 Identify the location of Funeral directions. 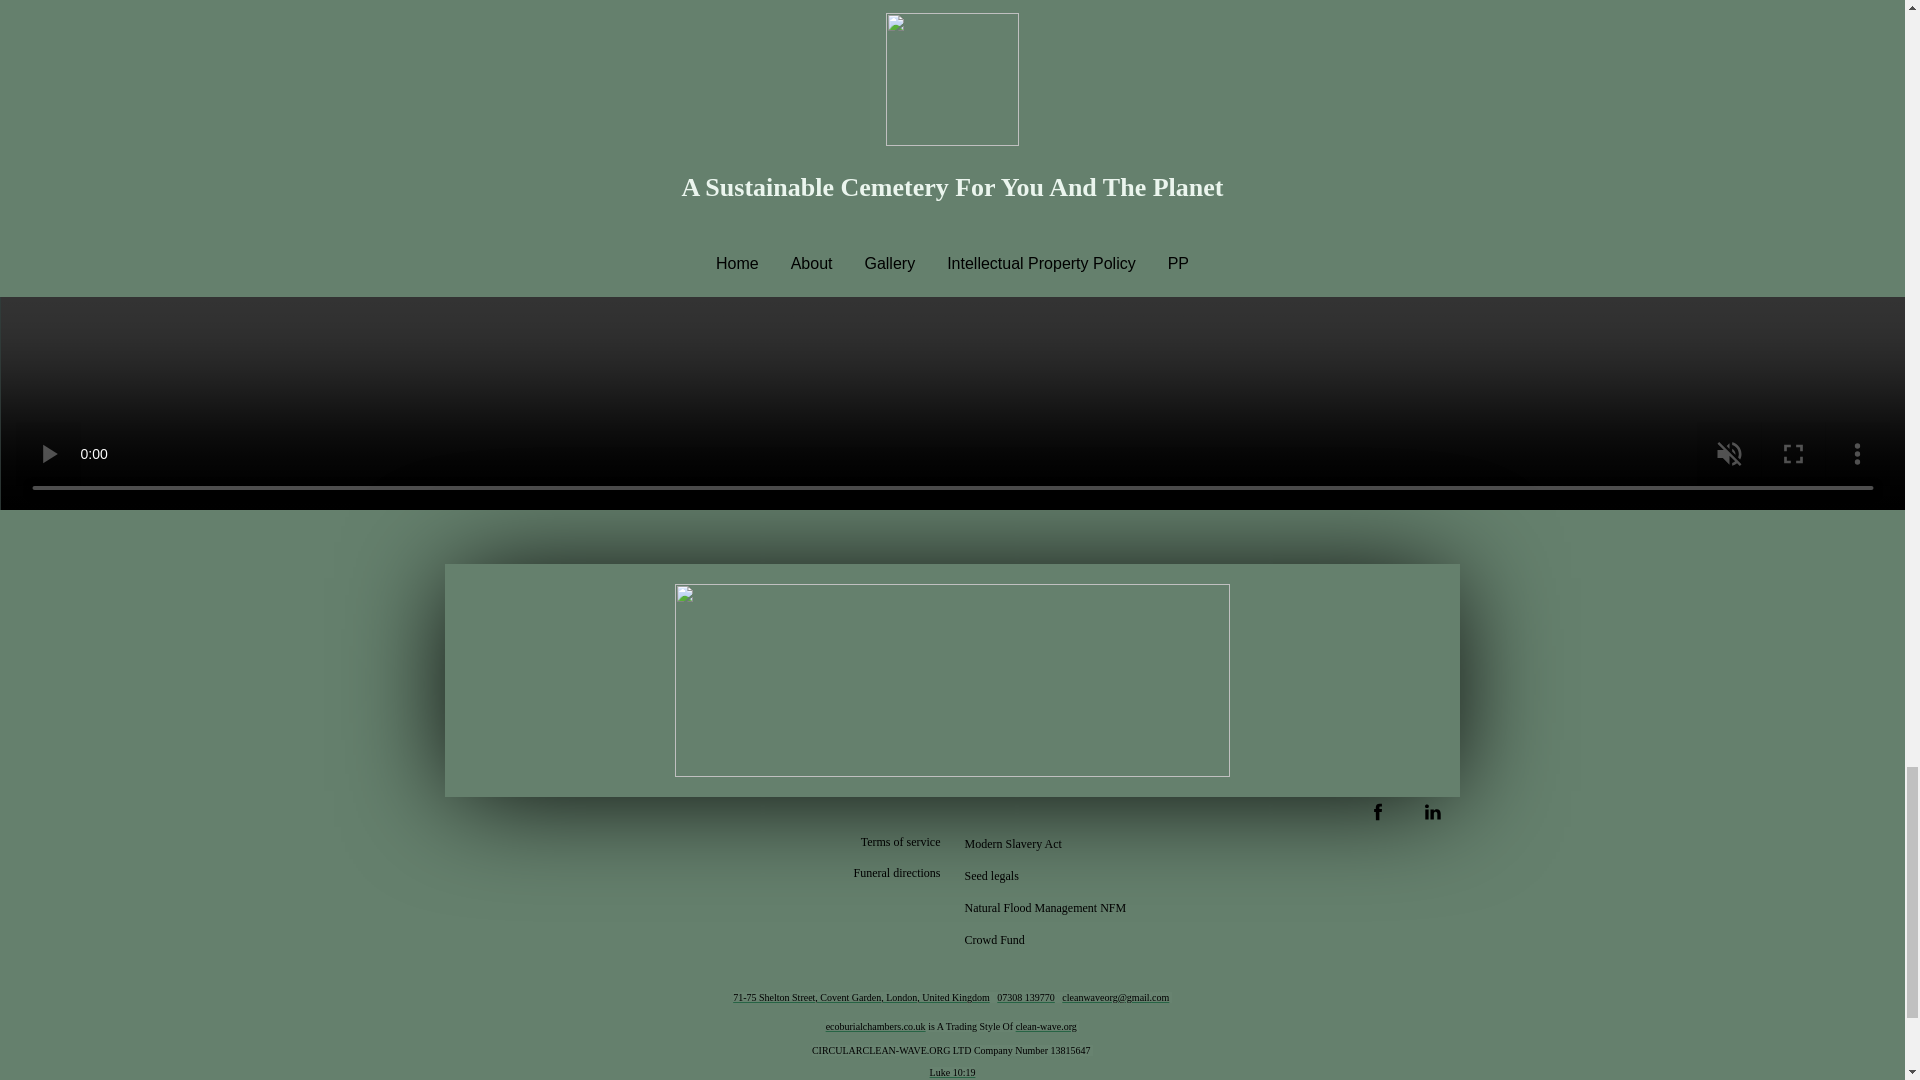
(897, 872).